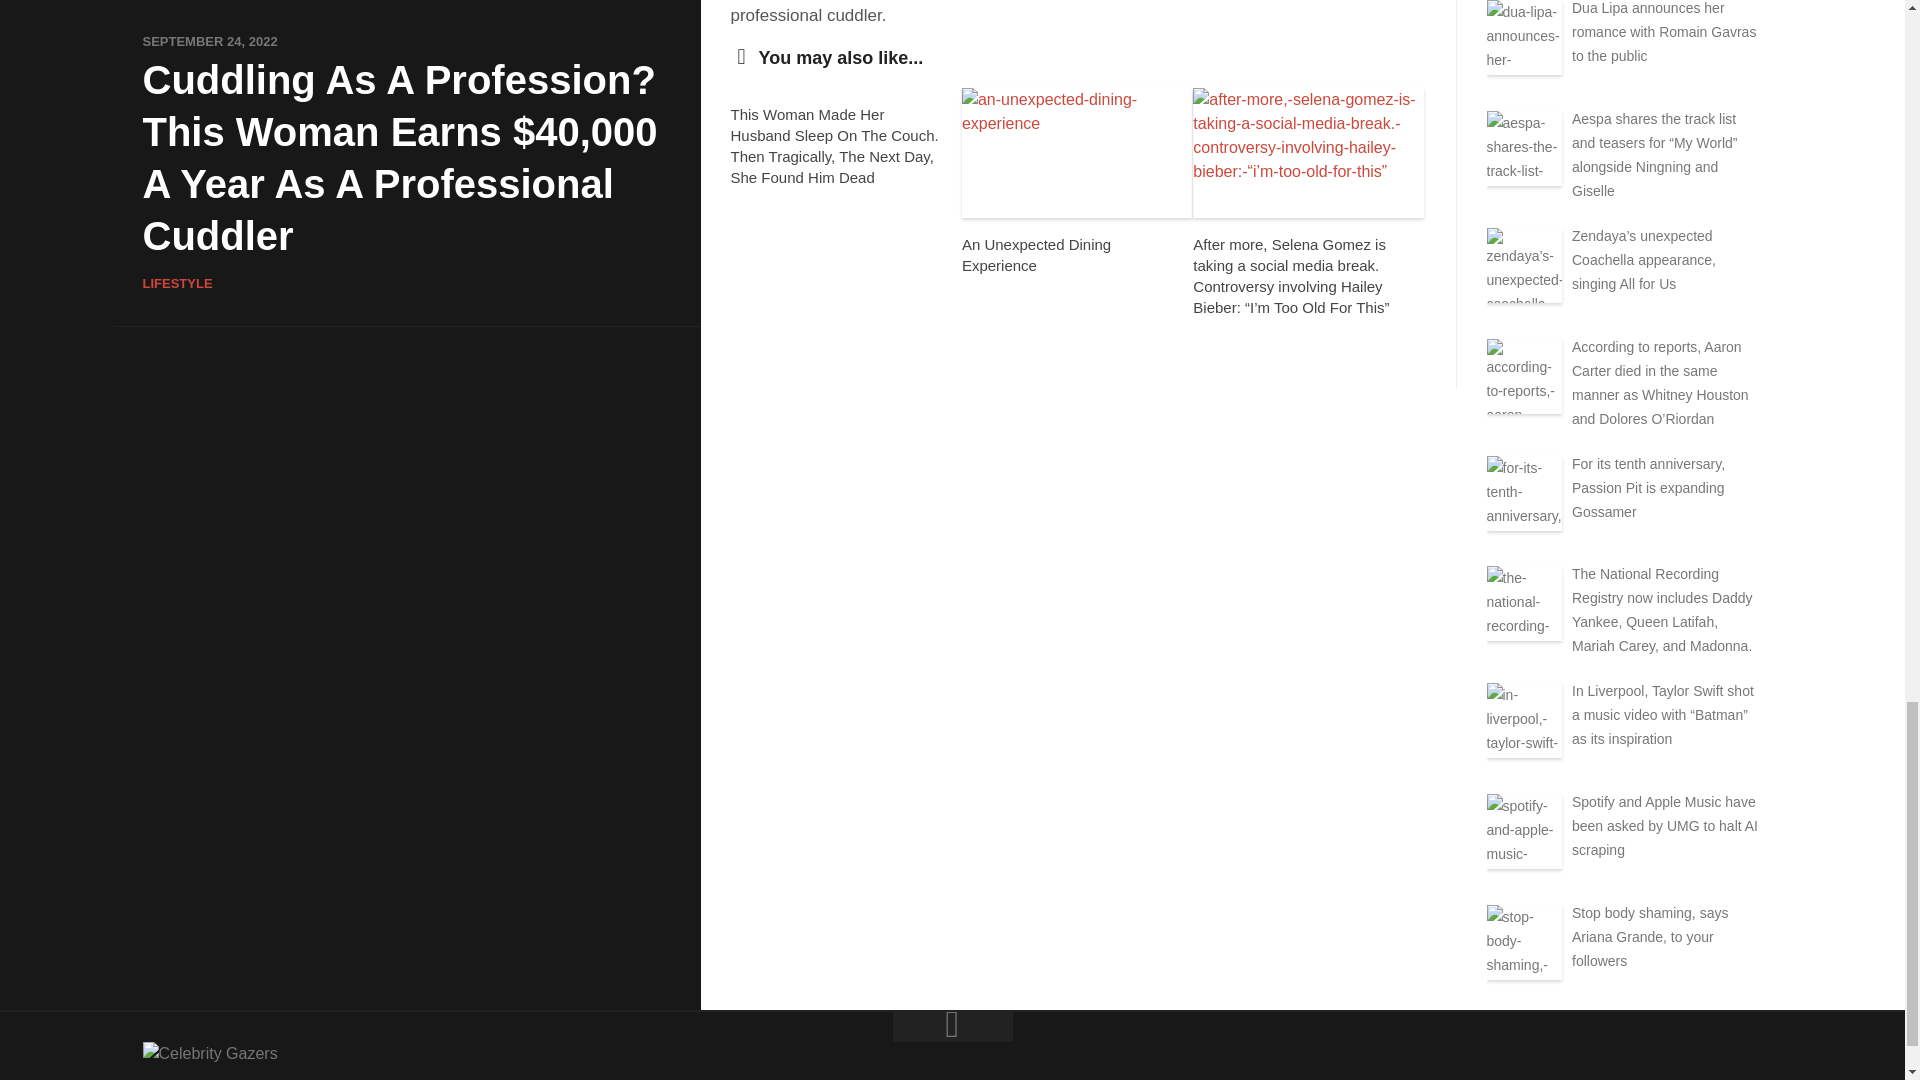  Describe the element at coordinates (1036, 255) in the screenshot. I see `An Unexpected Dining Experience` at that location.